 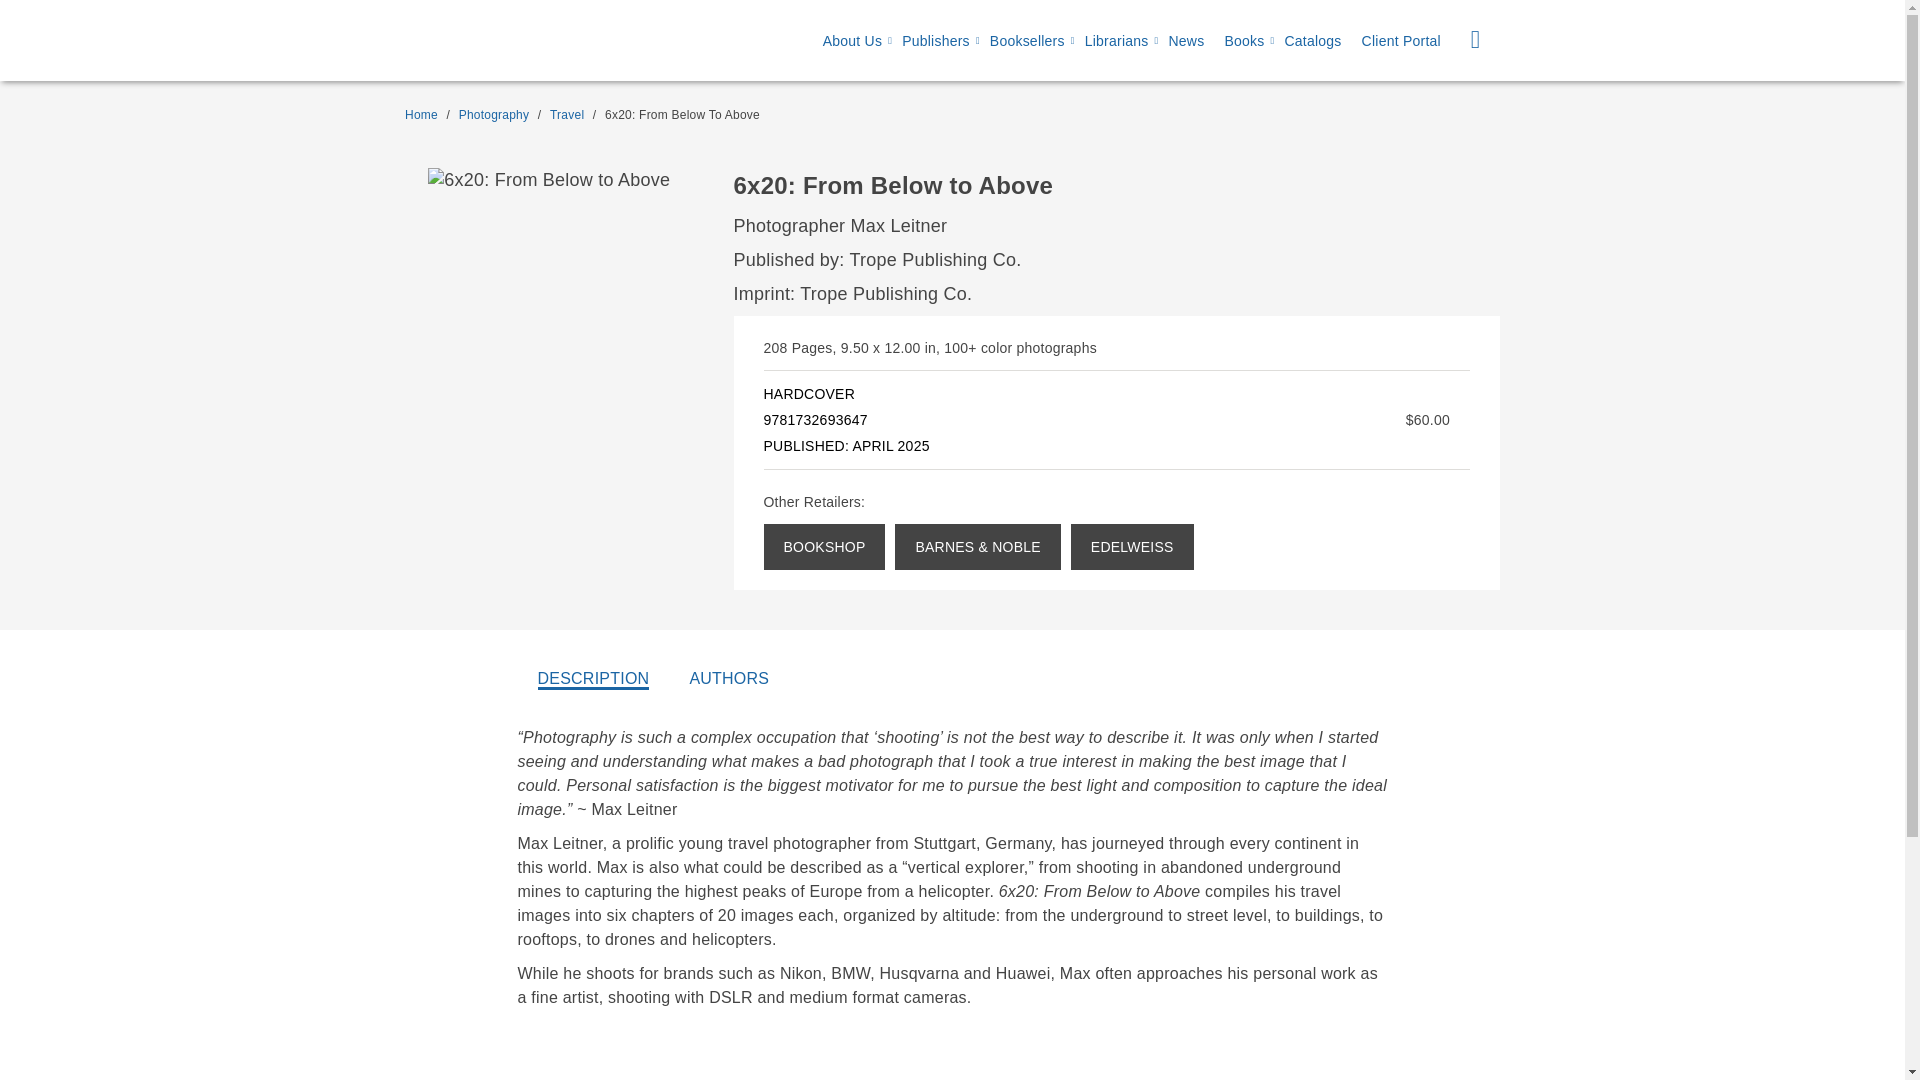 I want to click on View results for travel, so click(x=566, y=115).